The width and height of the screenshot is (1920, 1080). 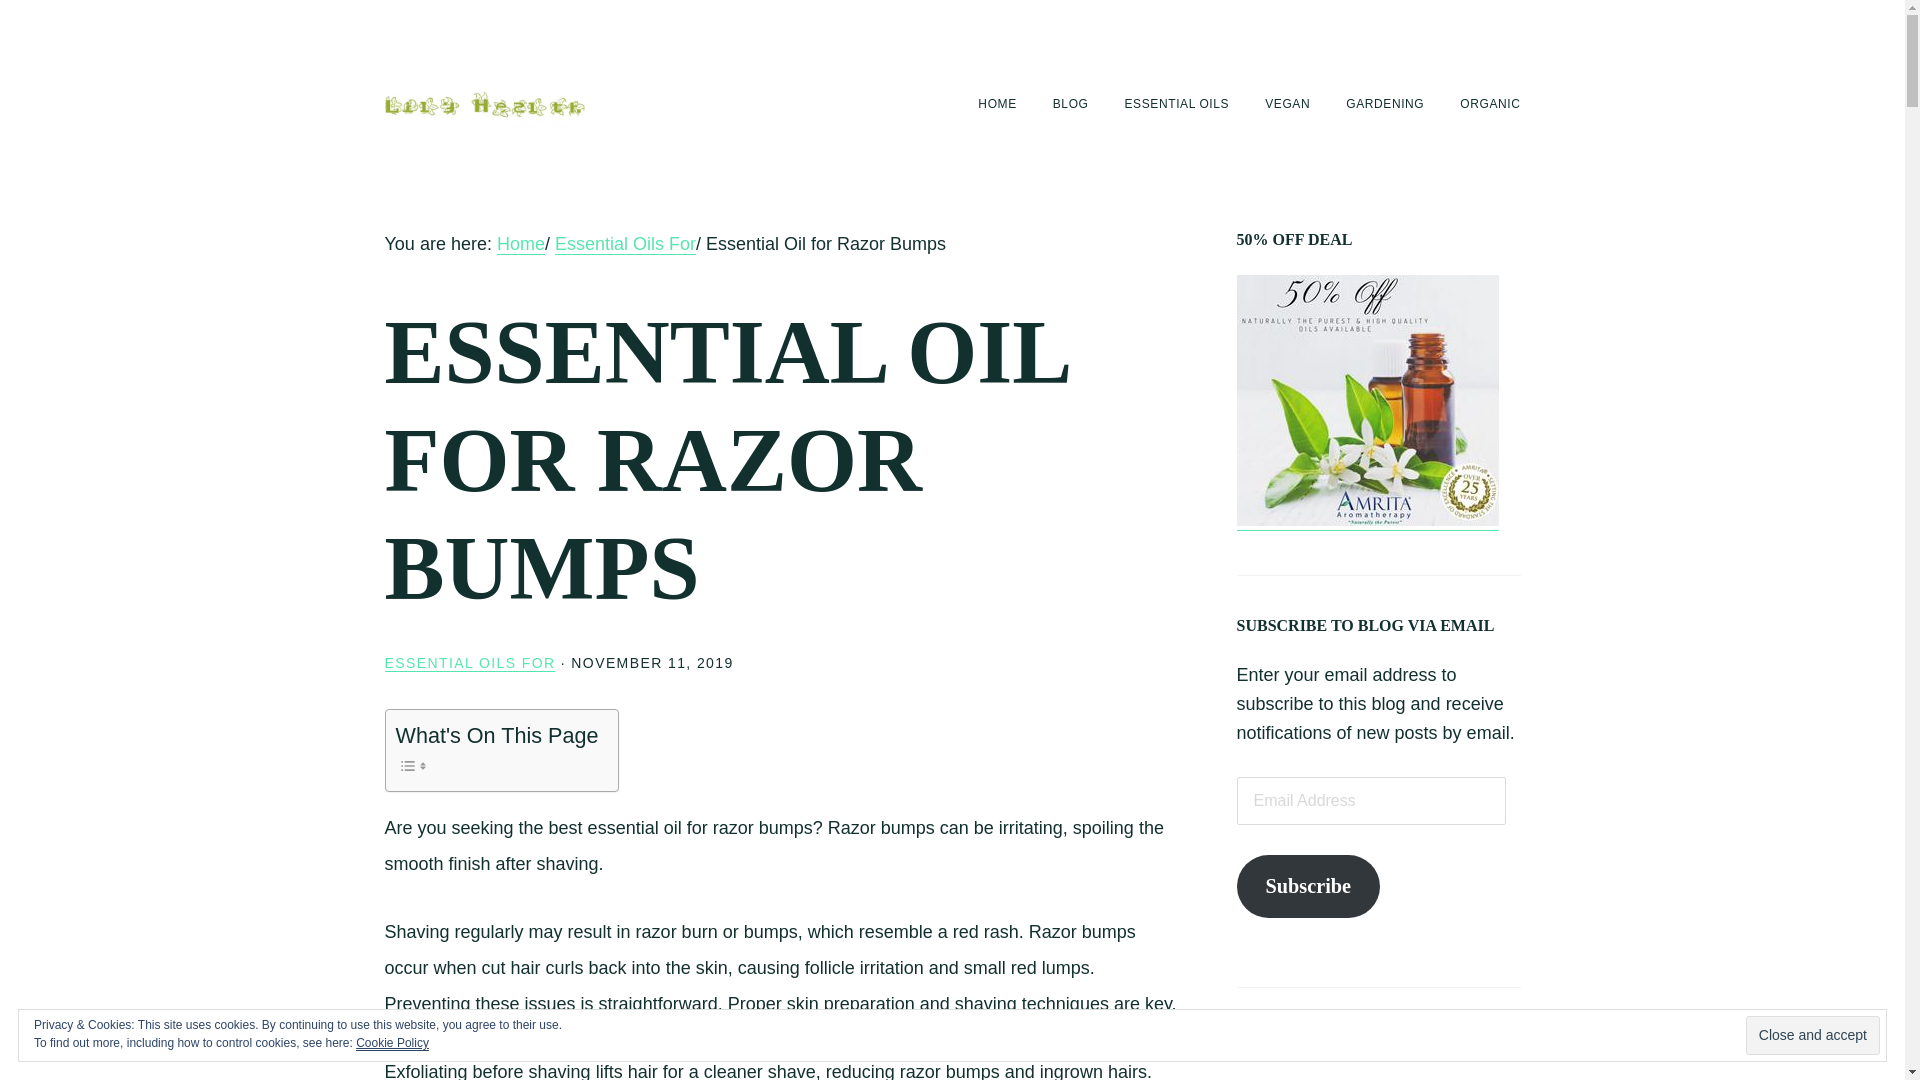 I want to click on Essential Oils For, so click(x=624, y=244).